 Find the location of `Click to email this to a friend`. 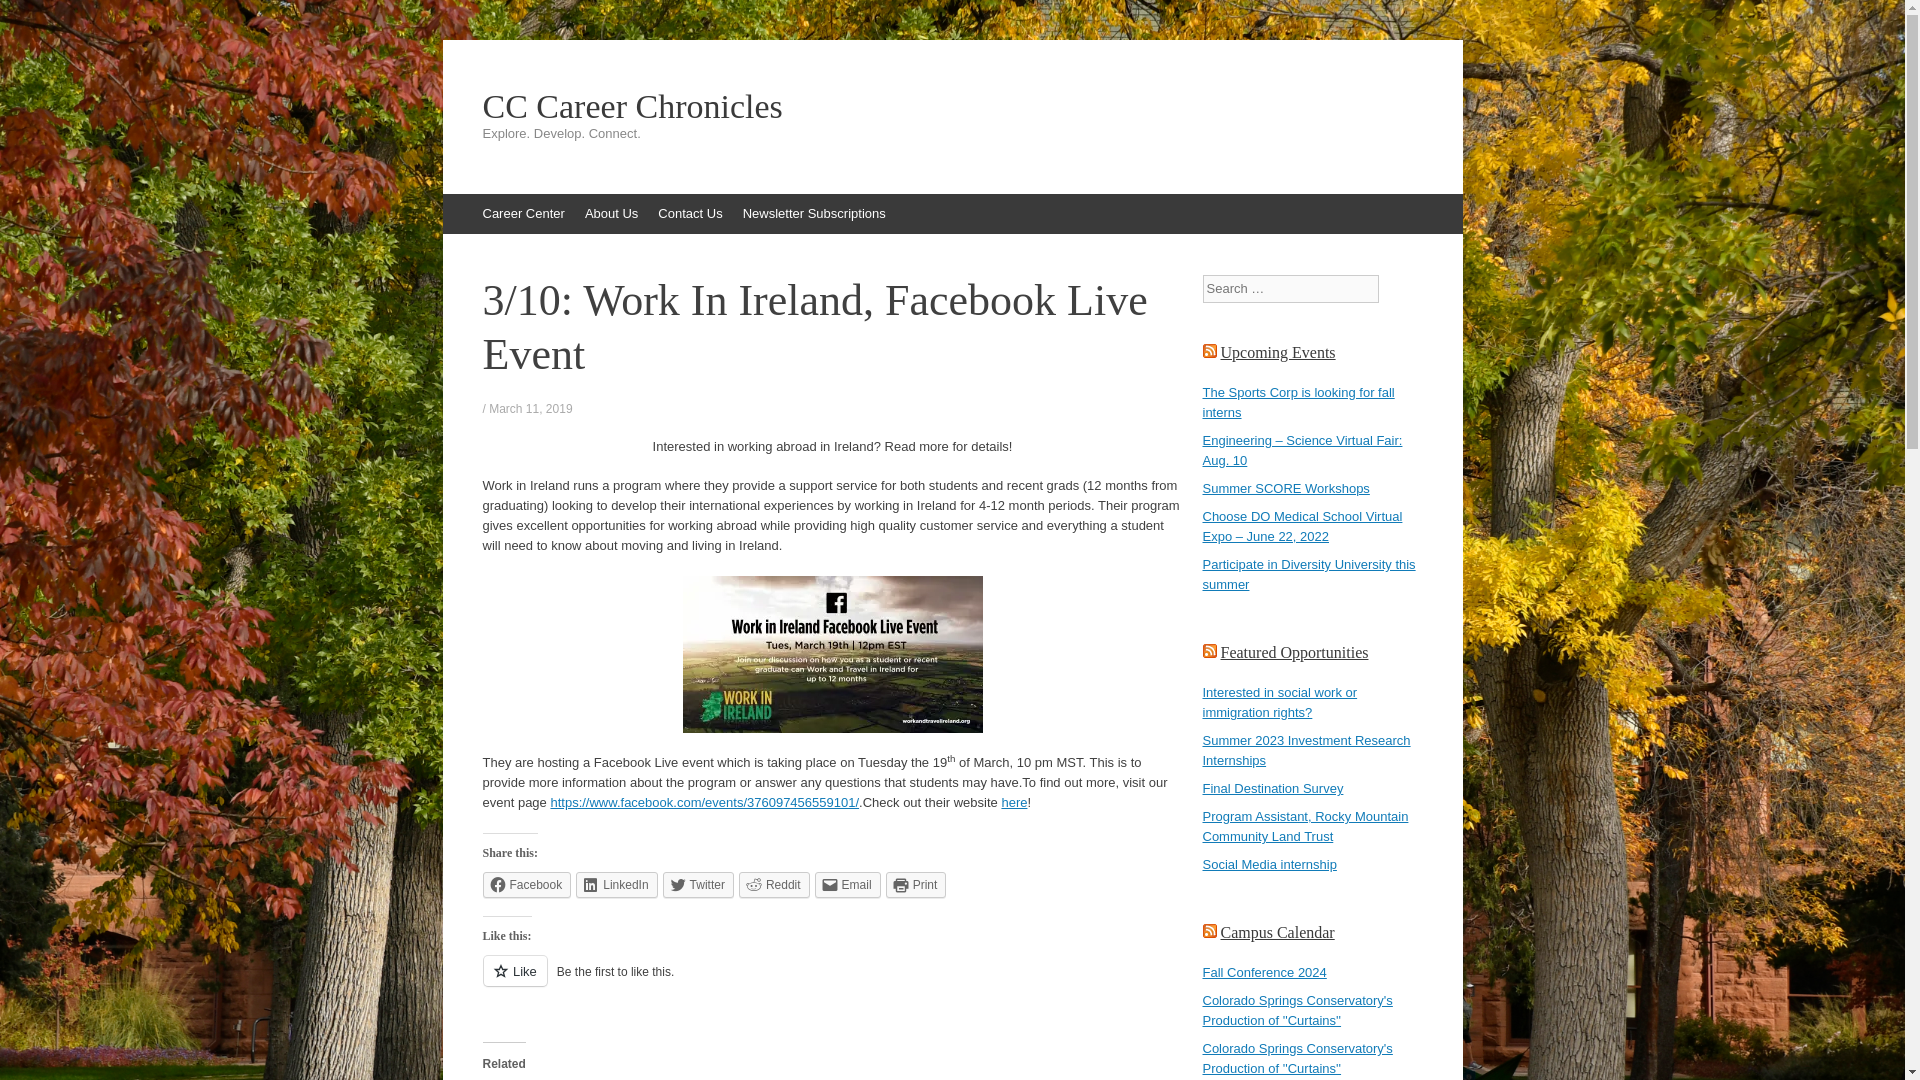

Click to email this to a friend is located at coordinates (848, 884).